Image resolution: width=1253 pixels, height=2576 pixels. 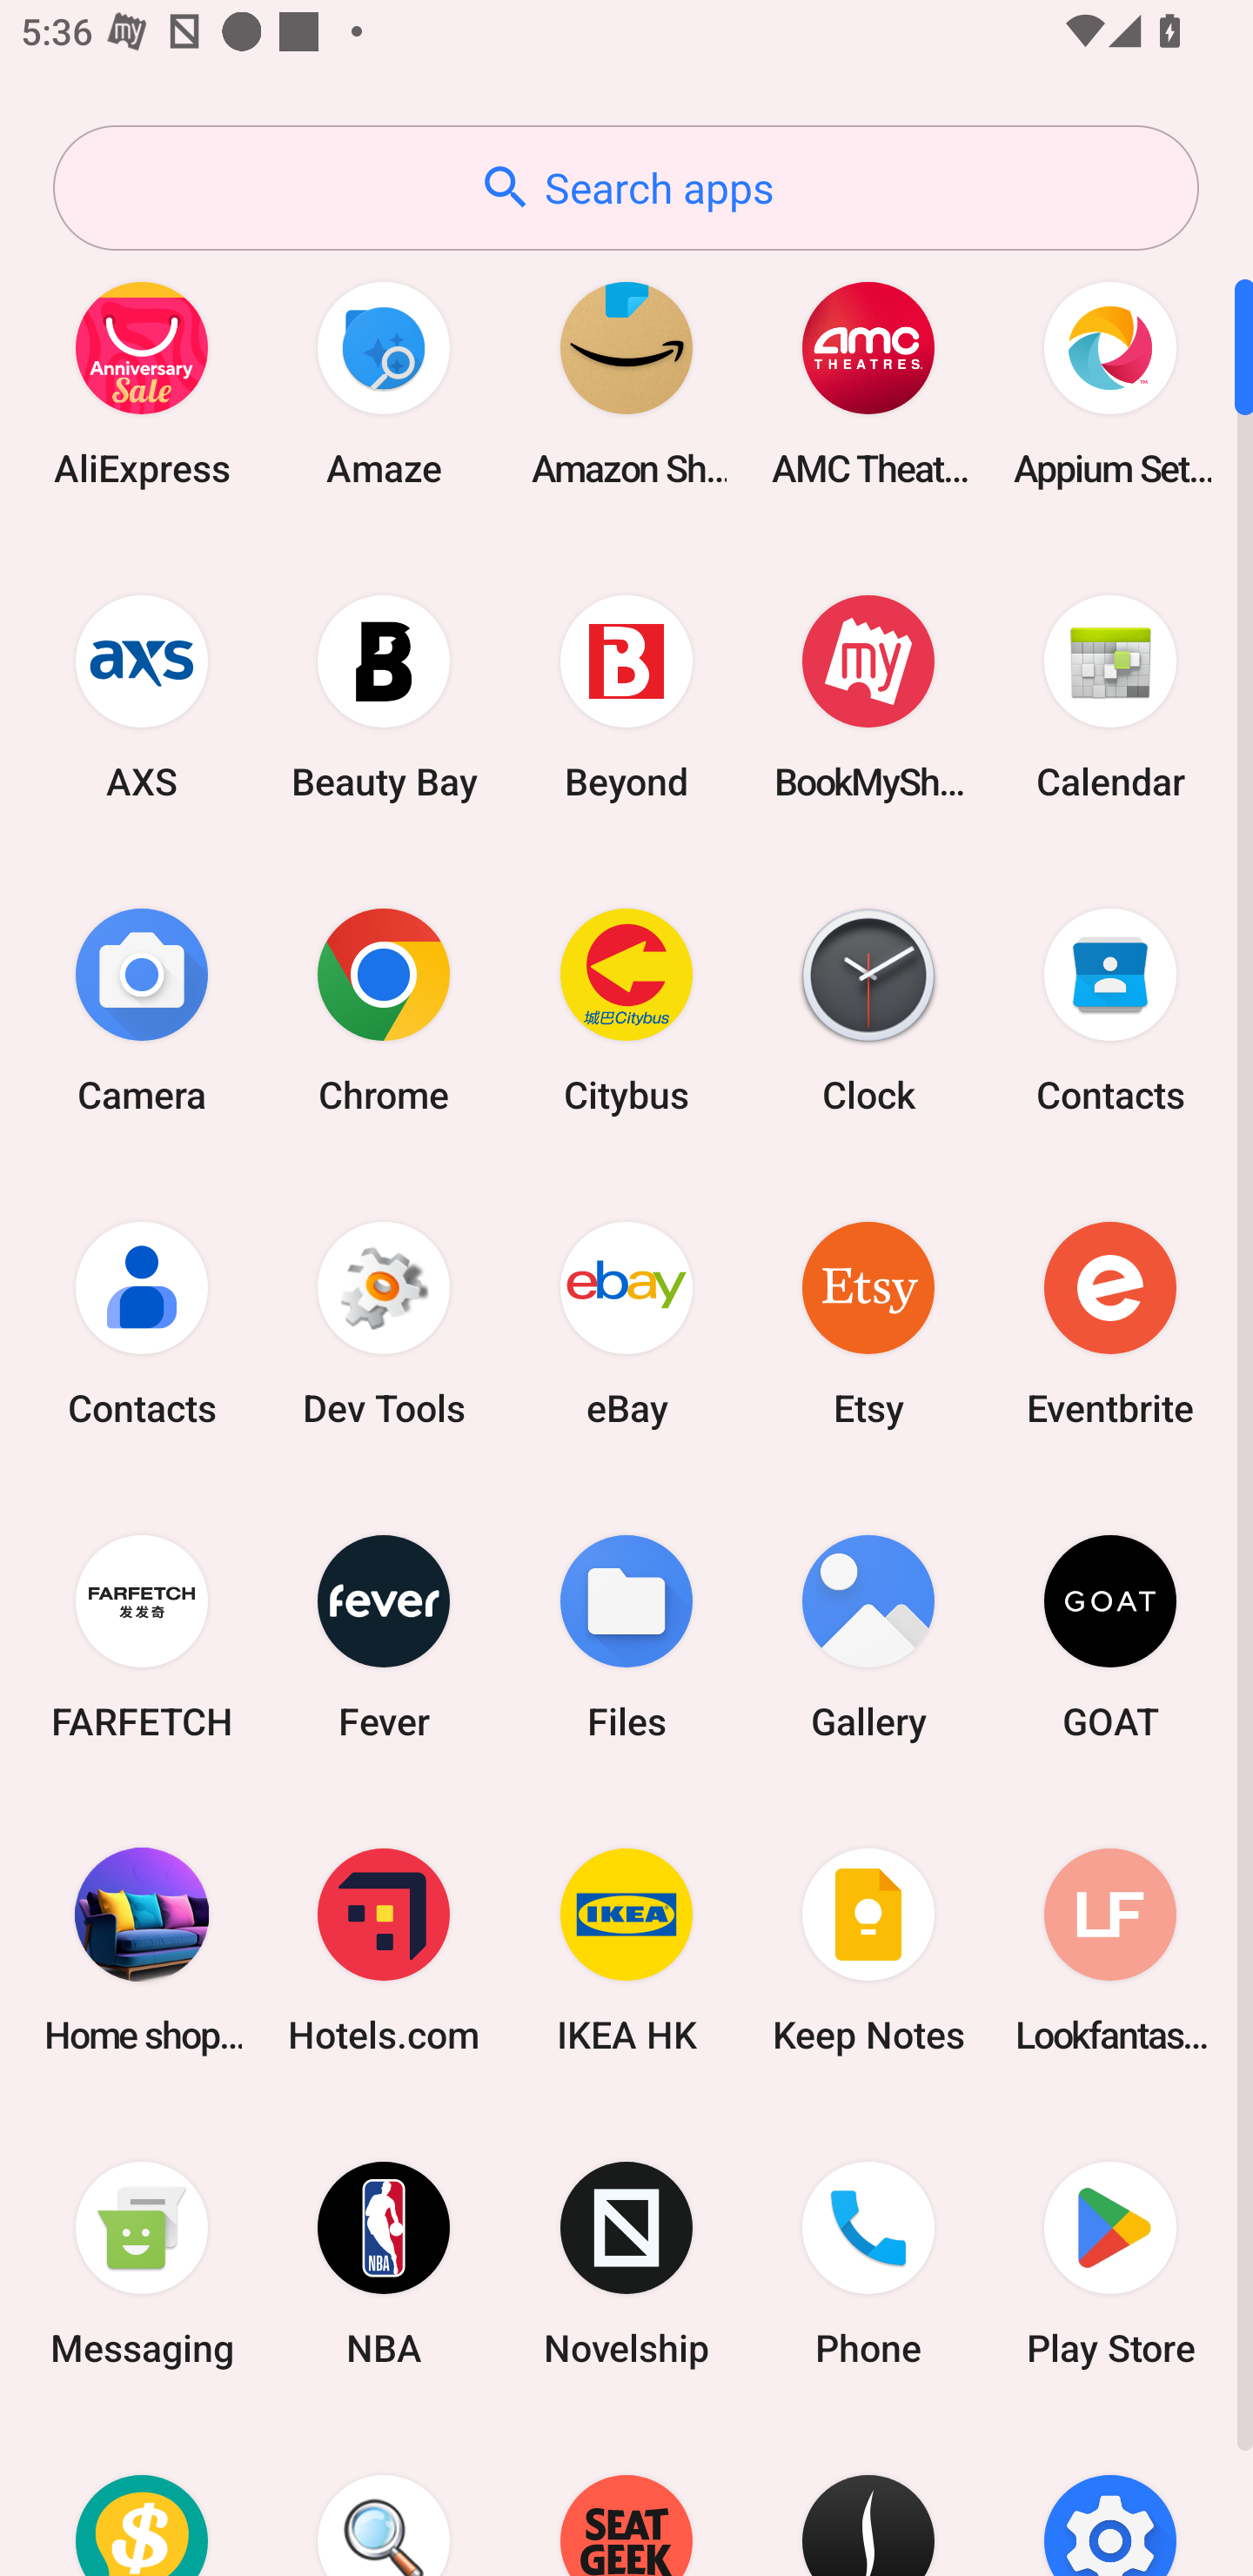 I want to click on Play Store, so click(x=1110, y=2264).